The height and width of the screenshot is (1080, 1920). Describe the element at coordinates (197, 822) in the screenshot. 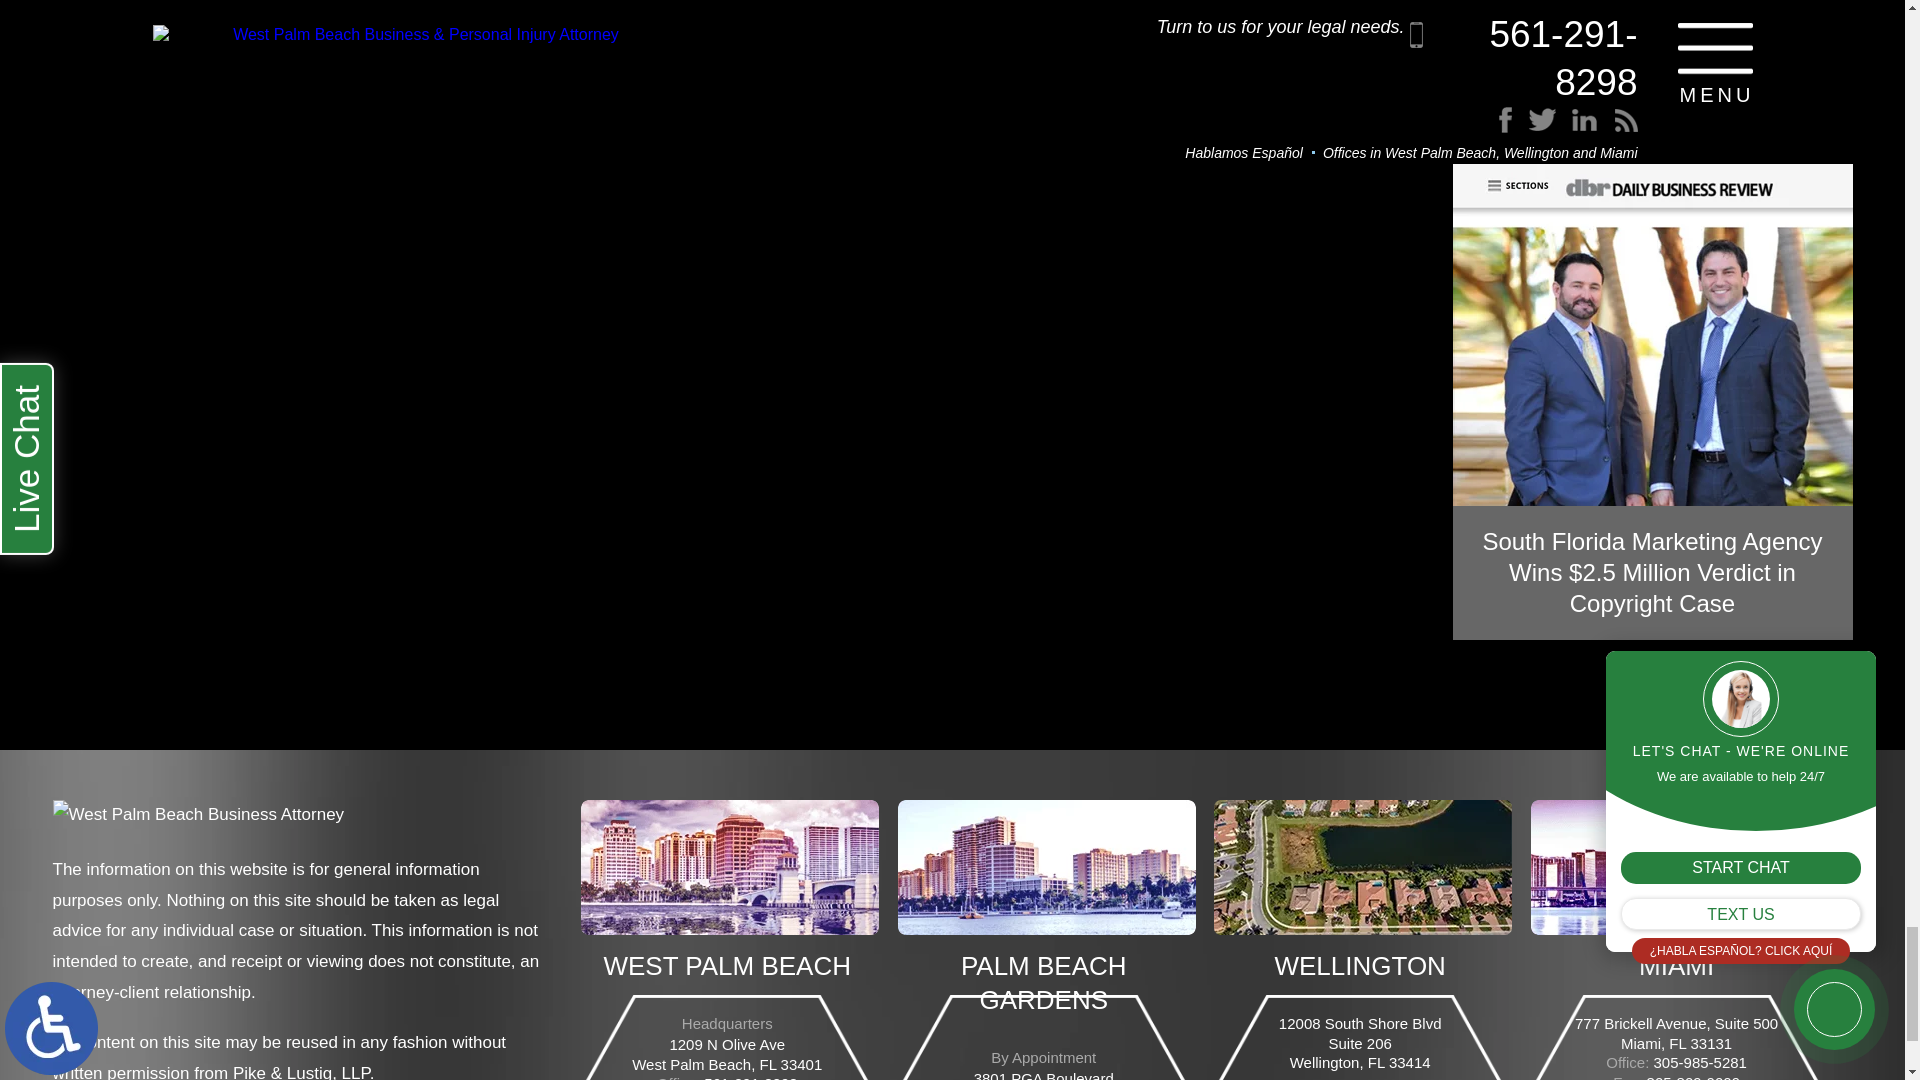

I see `West Palm Beach Business Attorney` at that location.